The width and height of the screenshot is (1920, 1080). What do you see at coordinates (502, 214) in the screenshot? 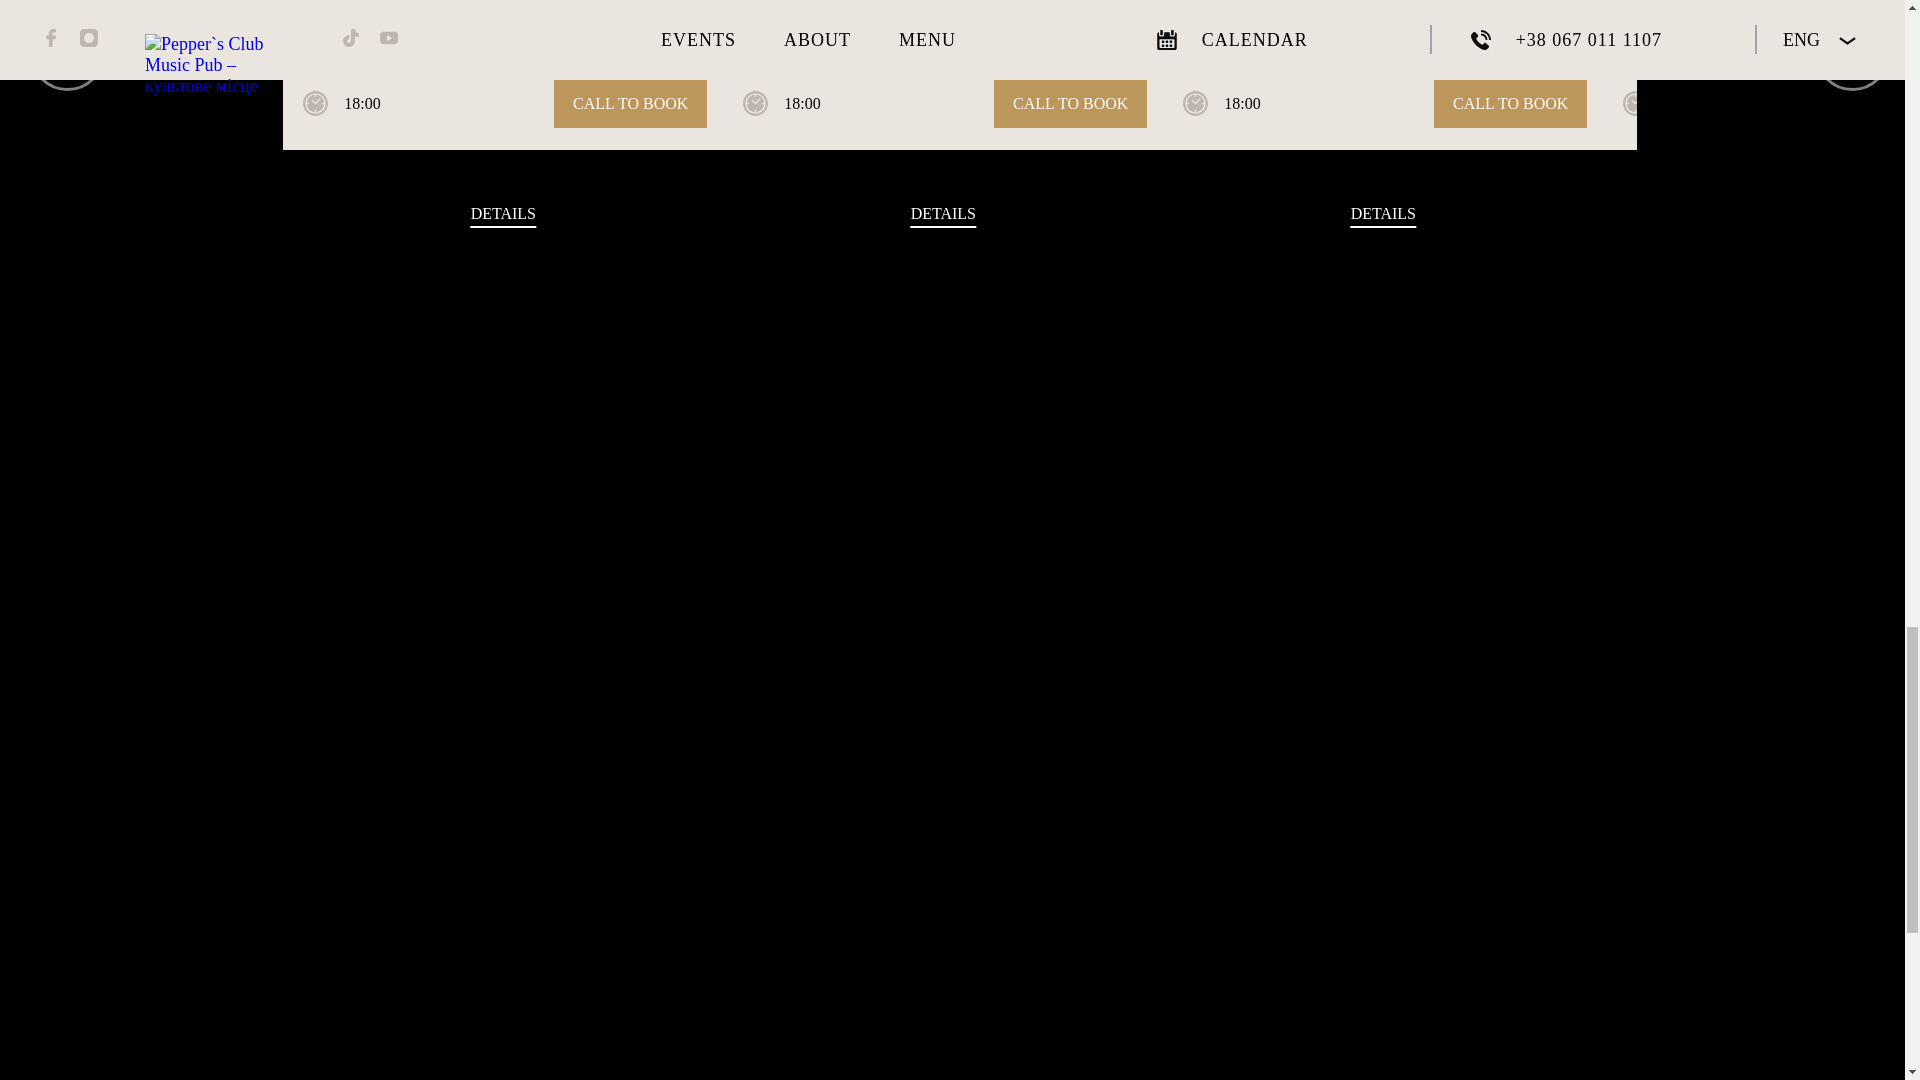
I see `DETAILS` at bounding box center [502, 214].